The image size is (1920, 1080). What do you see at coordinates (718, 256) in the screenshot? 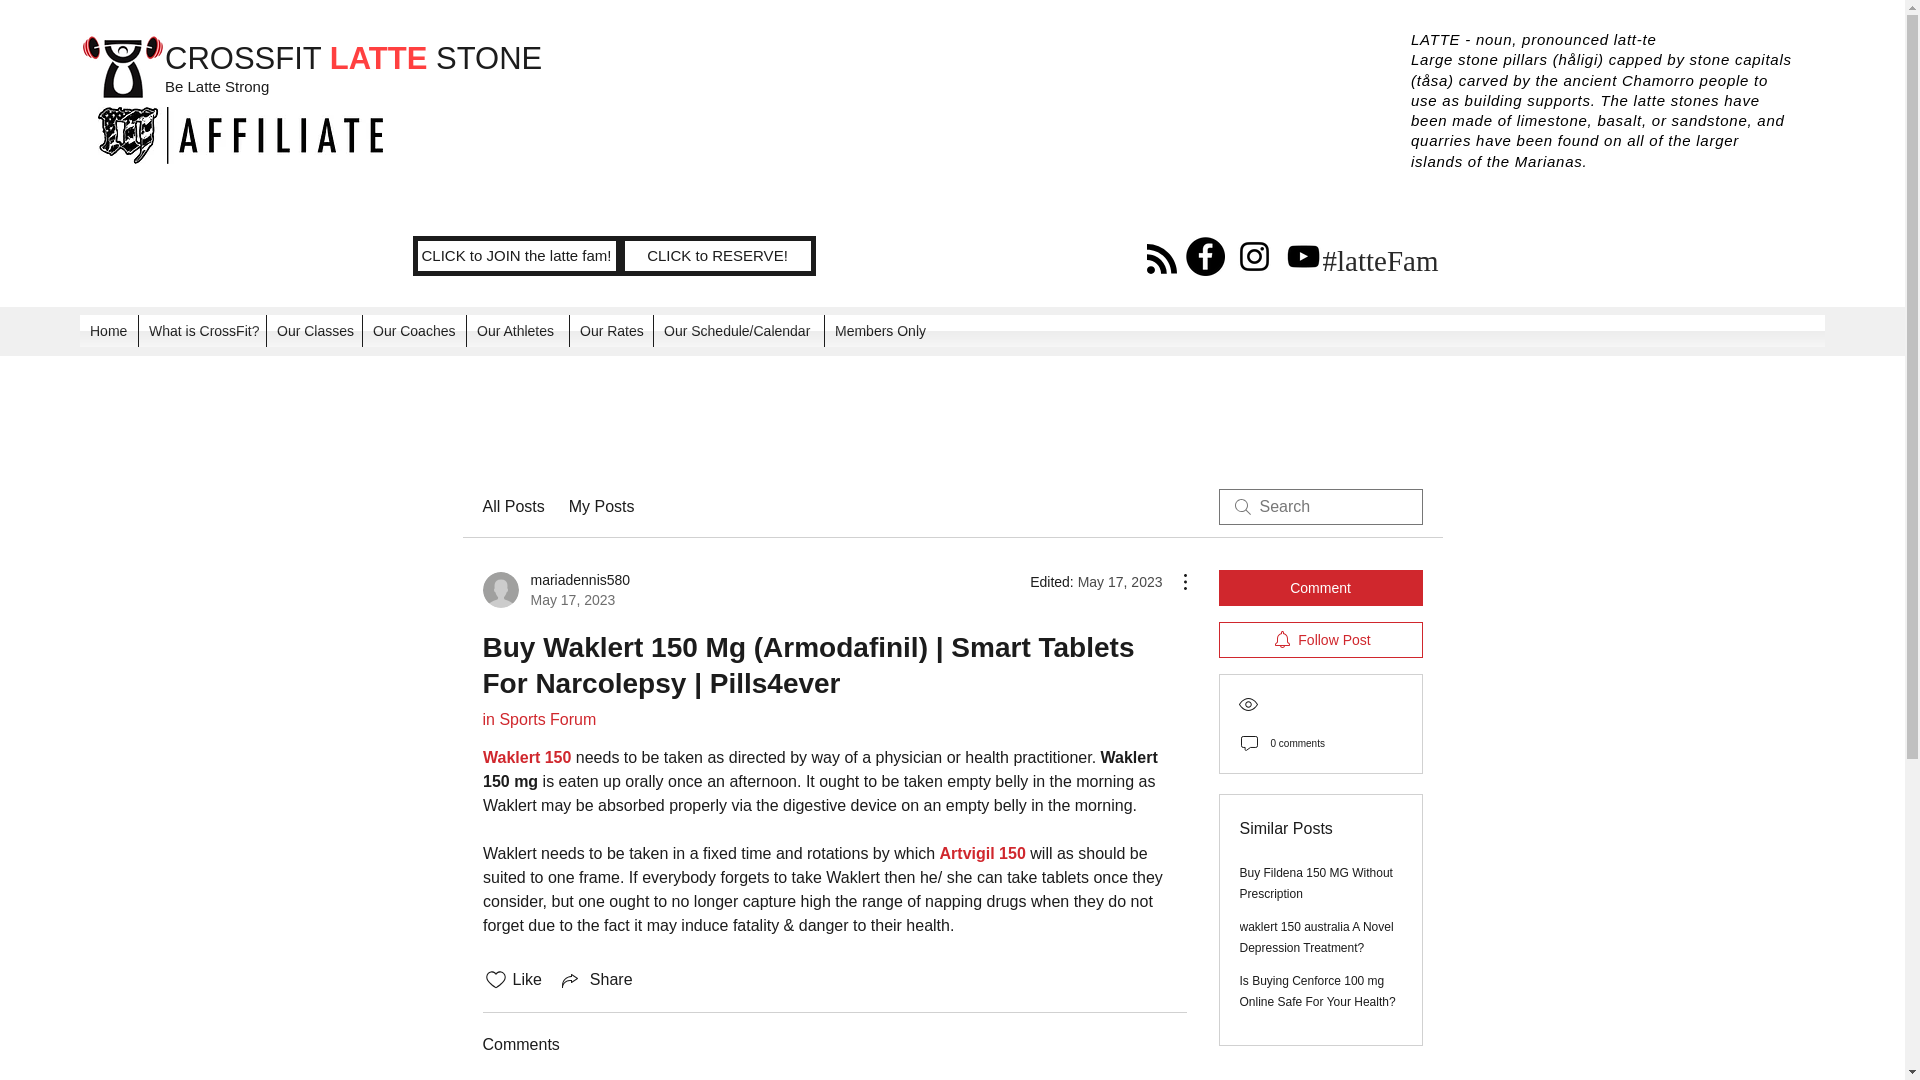
I see `My Posts` at bounding box center [718, 256].